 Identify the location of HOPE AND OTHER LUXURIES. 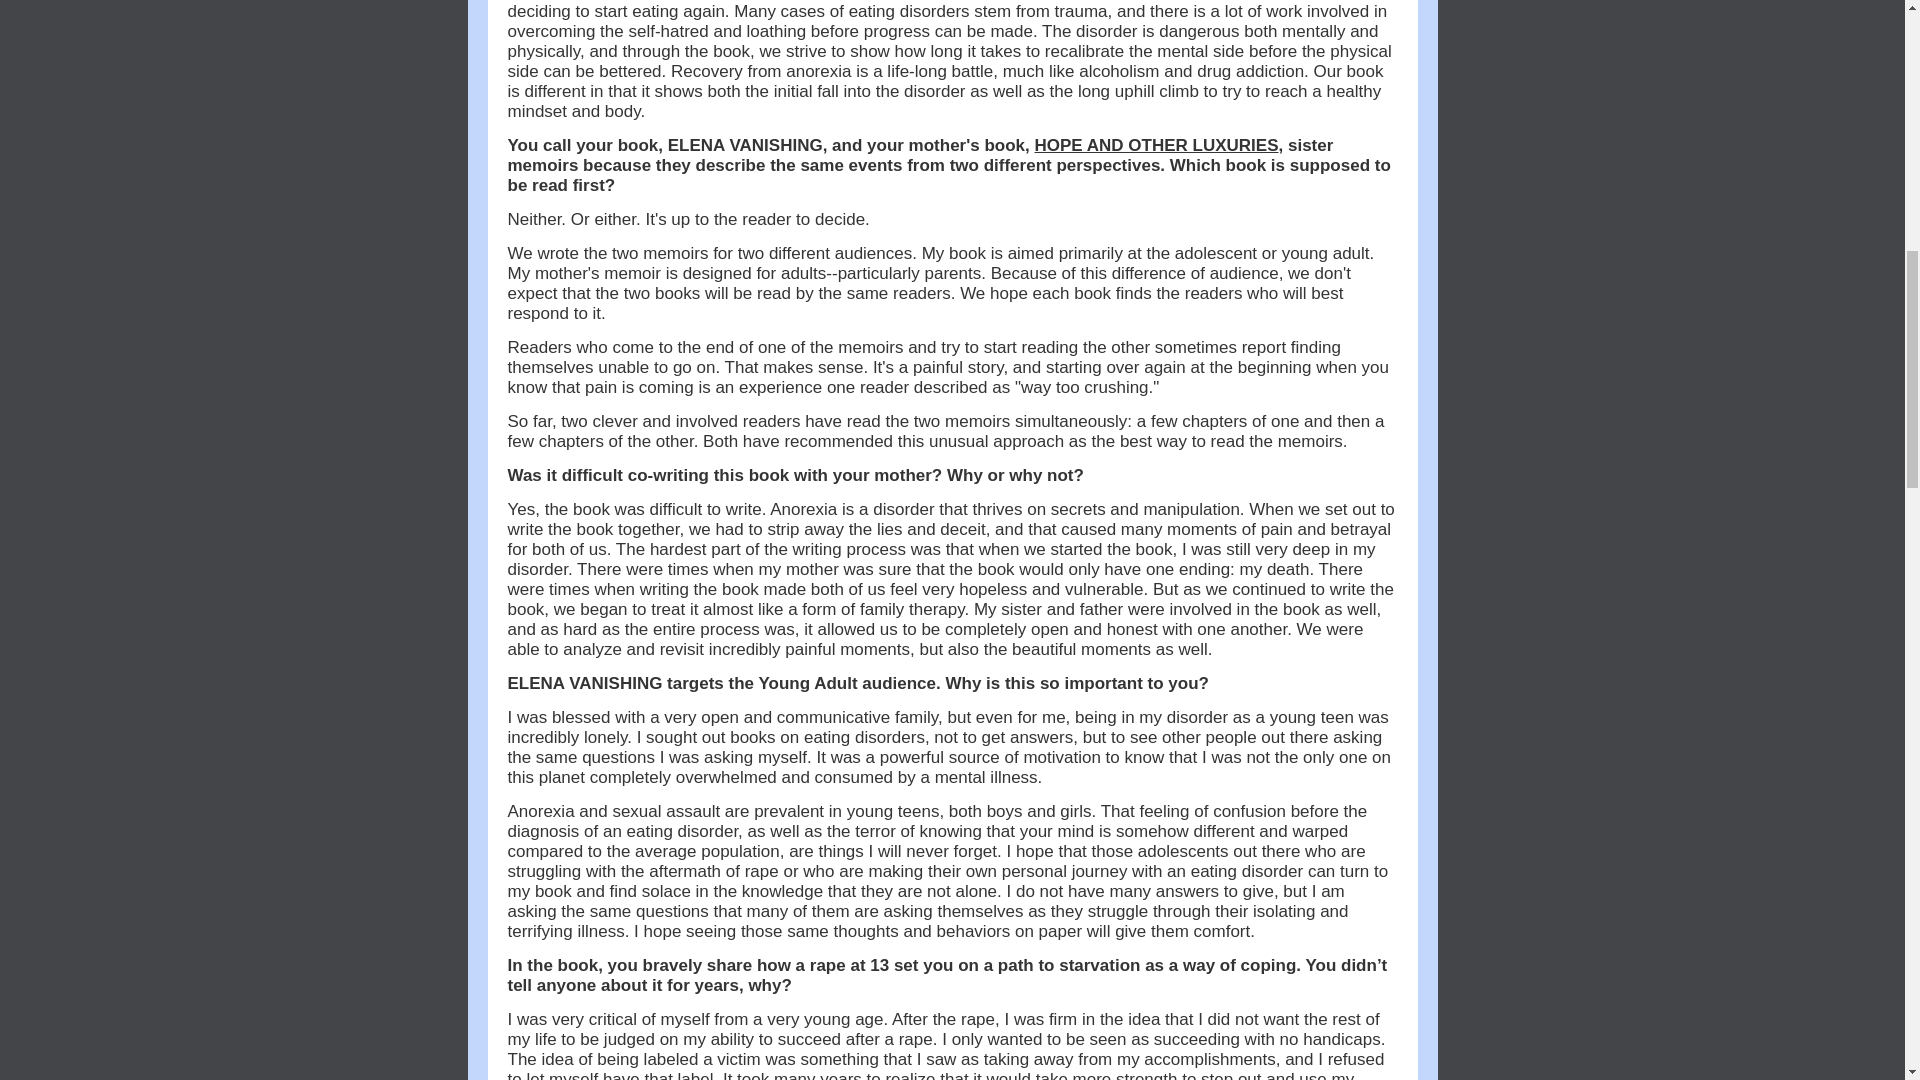
(1156, 146).